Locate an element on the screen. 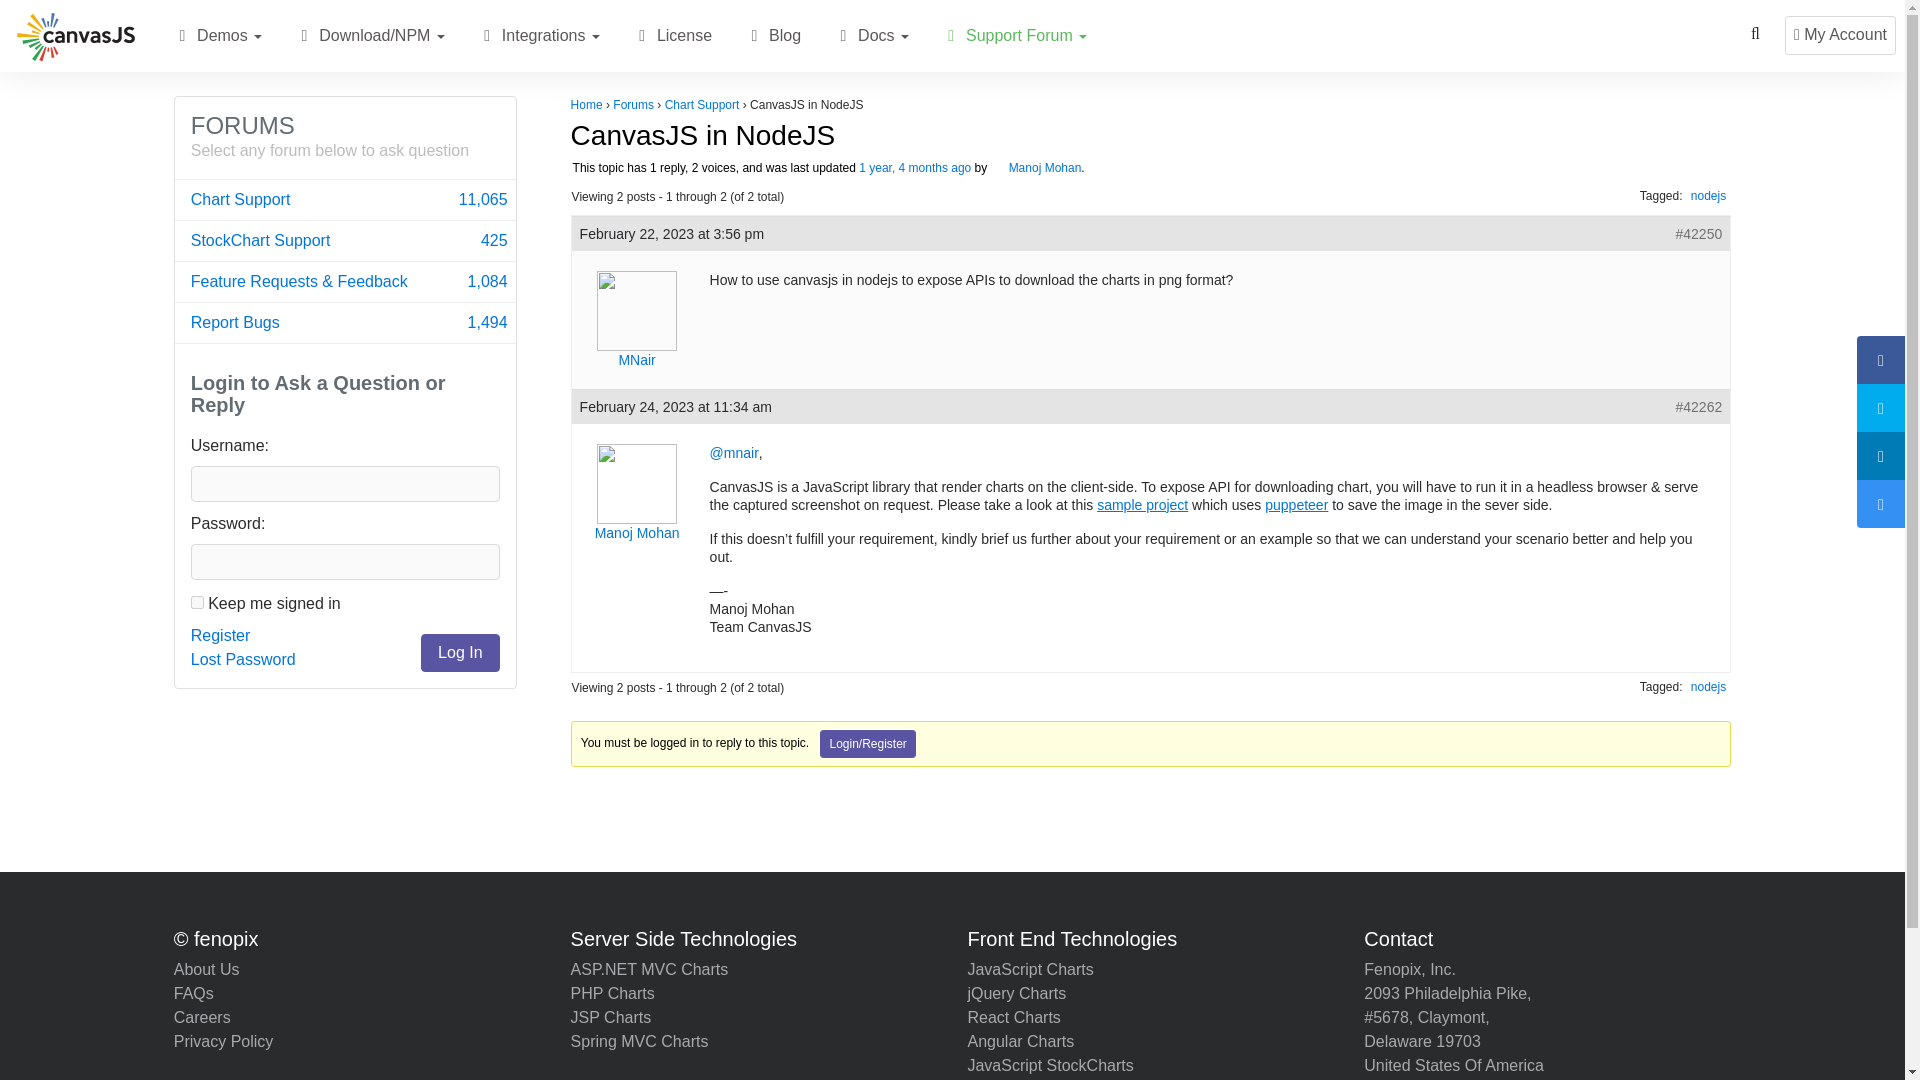 The height and width of the screenshot is (1080, 1920). Integrations is located at coordinates (754, 36).